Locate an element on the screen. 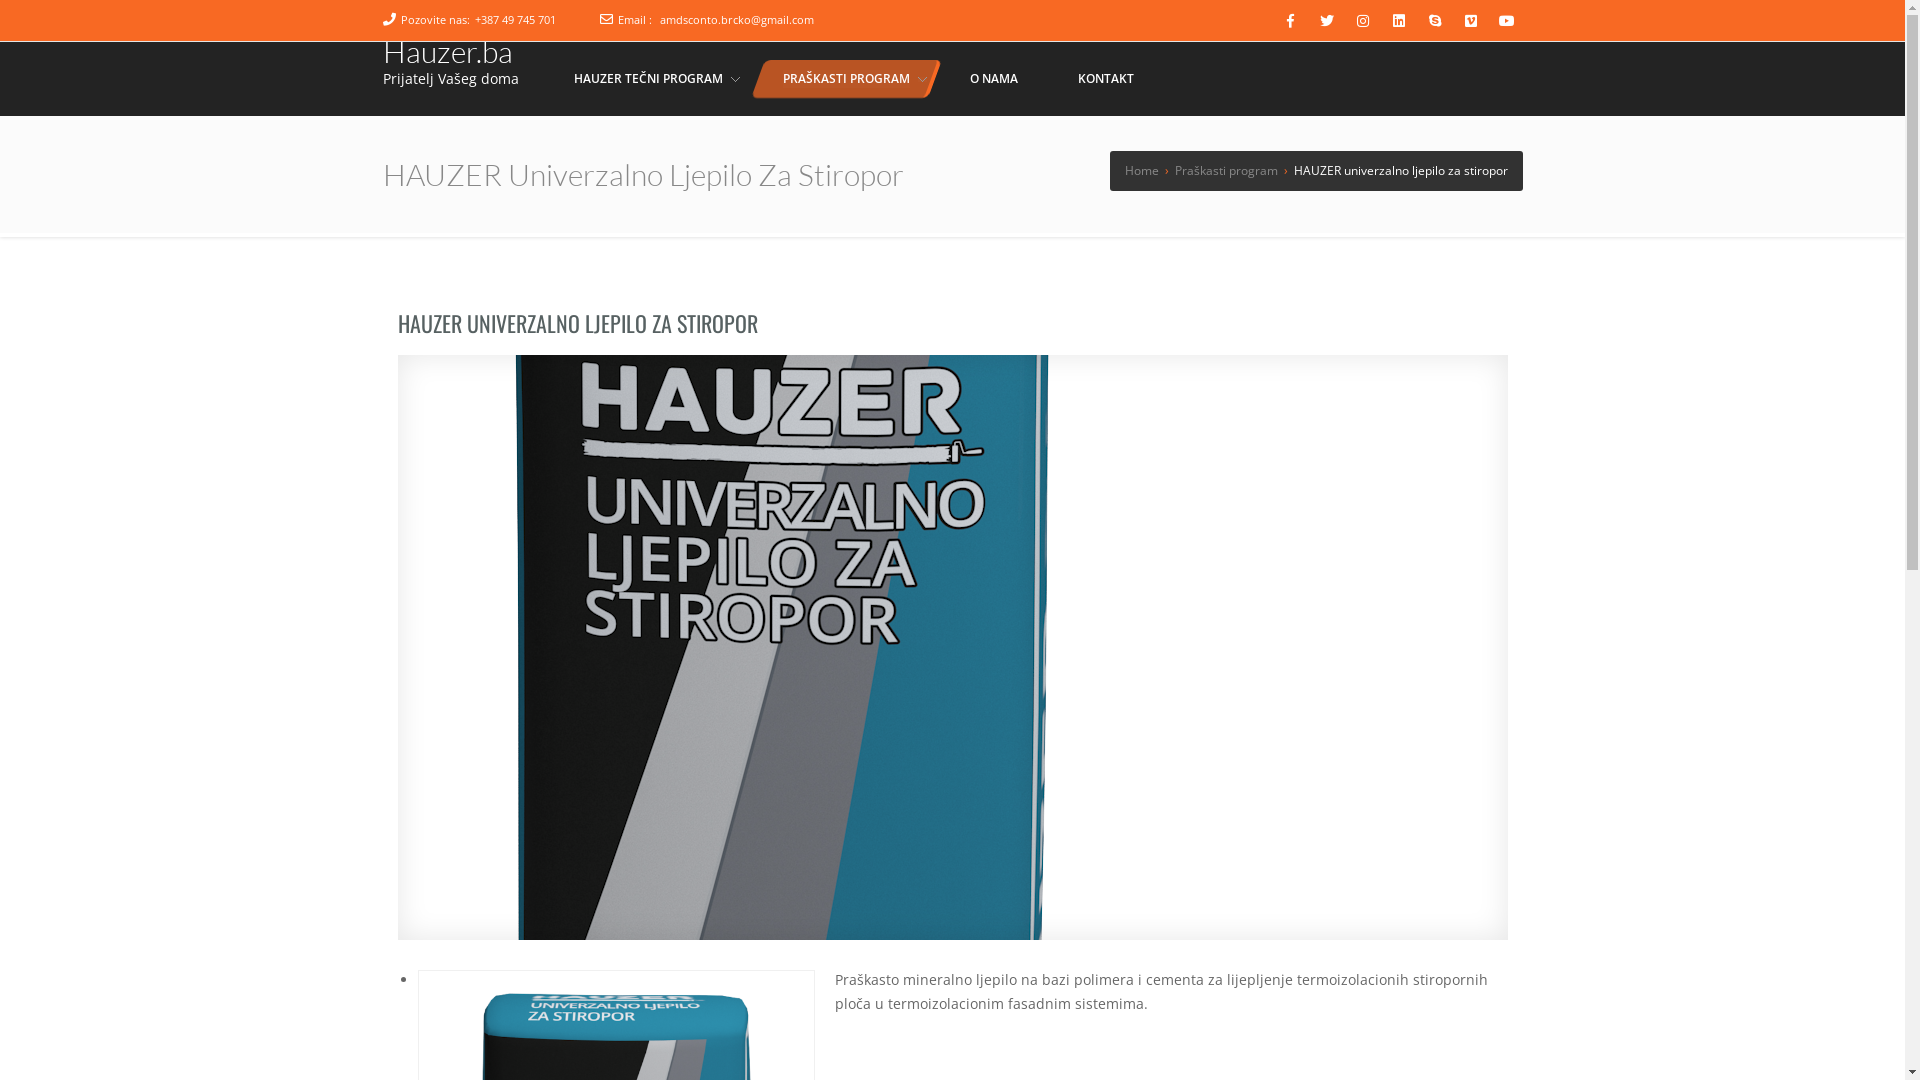  KONTAKT is located at coordinates (1105, 79).